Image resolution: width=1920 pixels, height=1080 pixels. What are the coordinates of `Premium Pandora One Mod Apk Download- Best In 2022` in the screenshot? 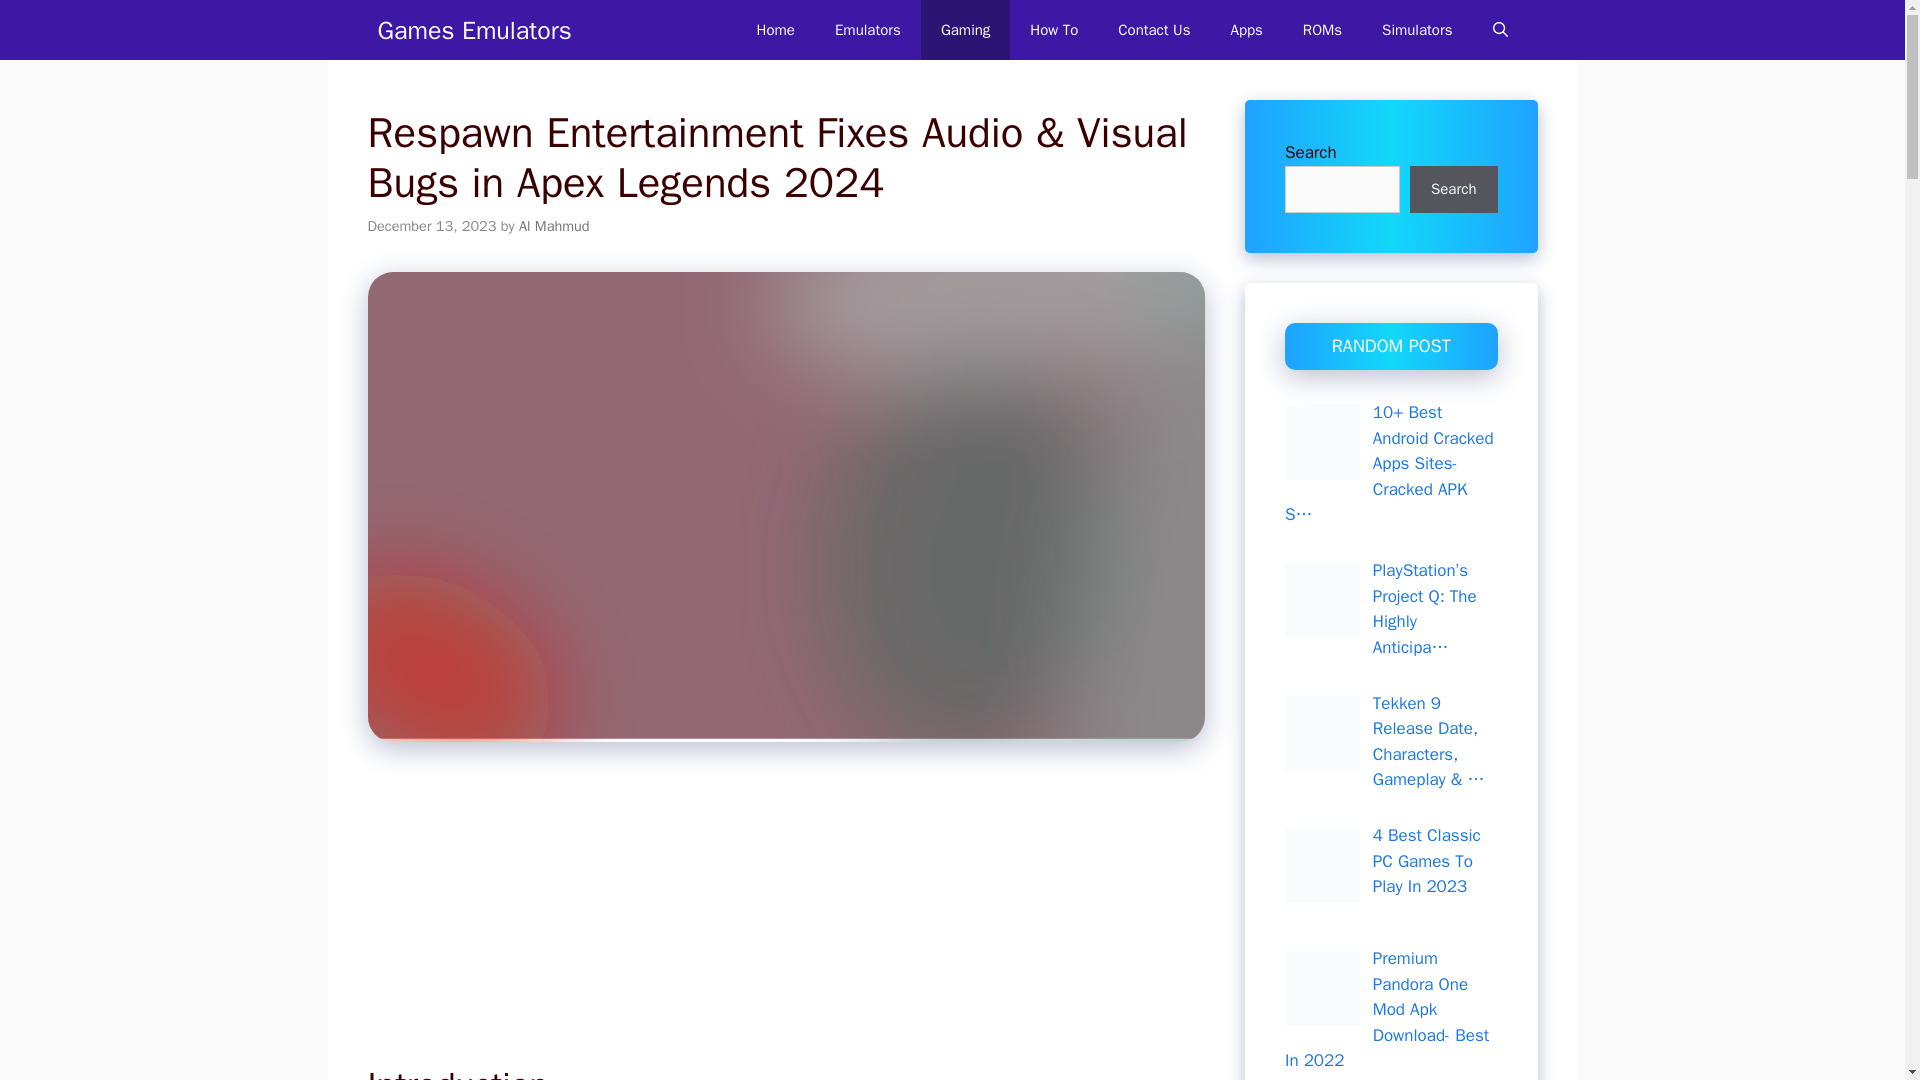 It's located at (1386, 1010).